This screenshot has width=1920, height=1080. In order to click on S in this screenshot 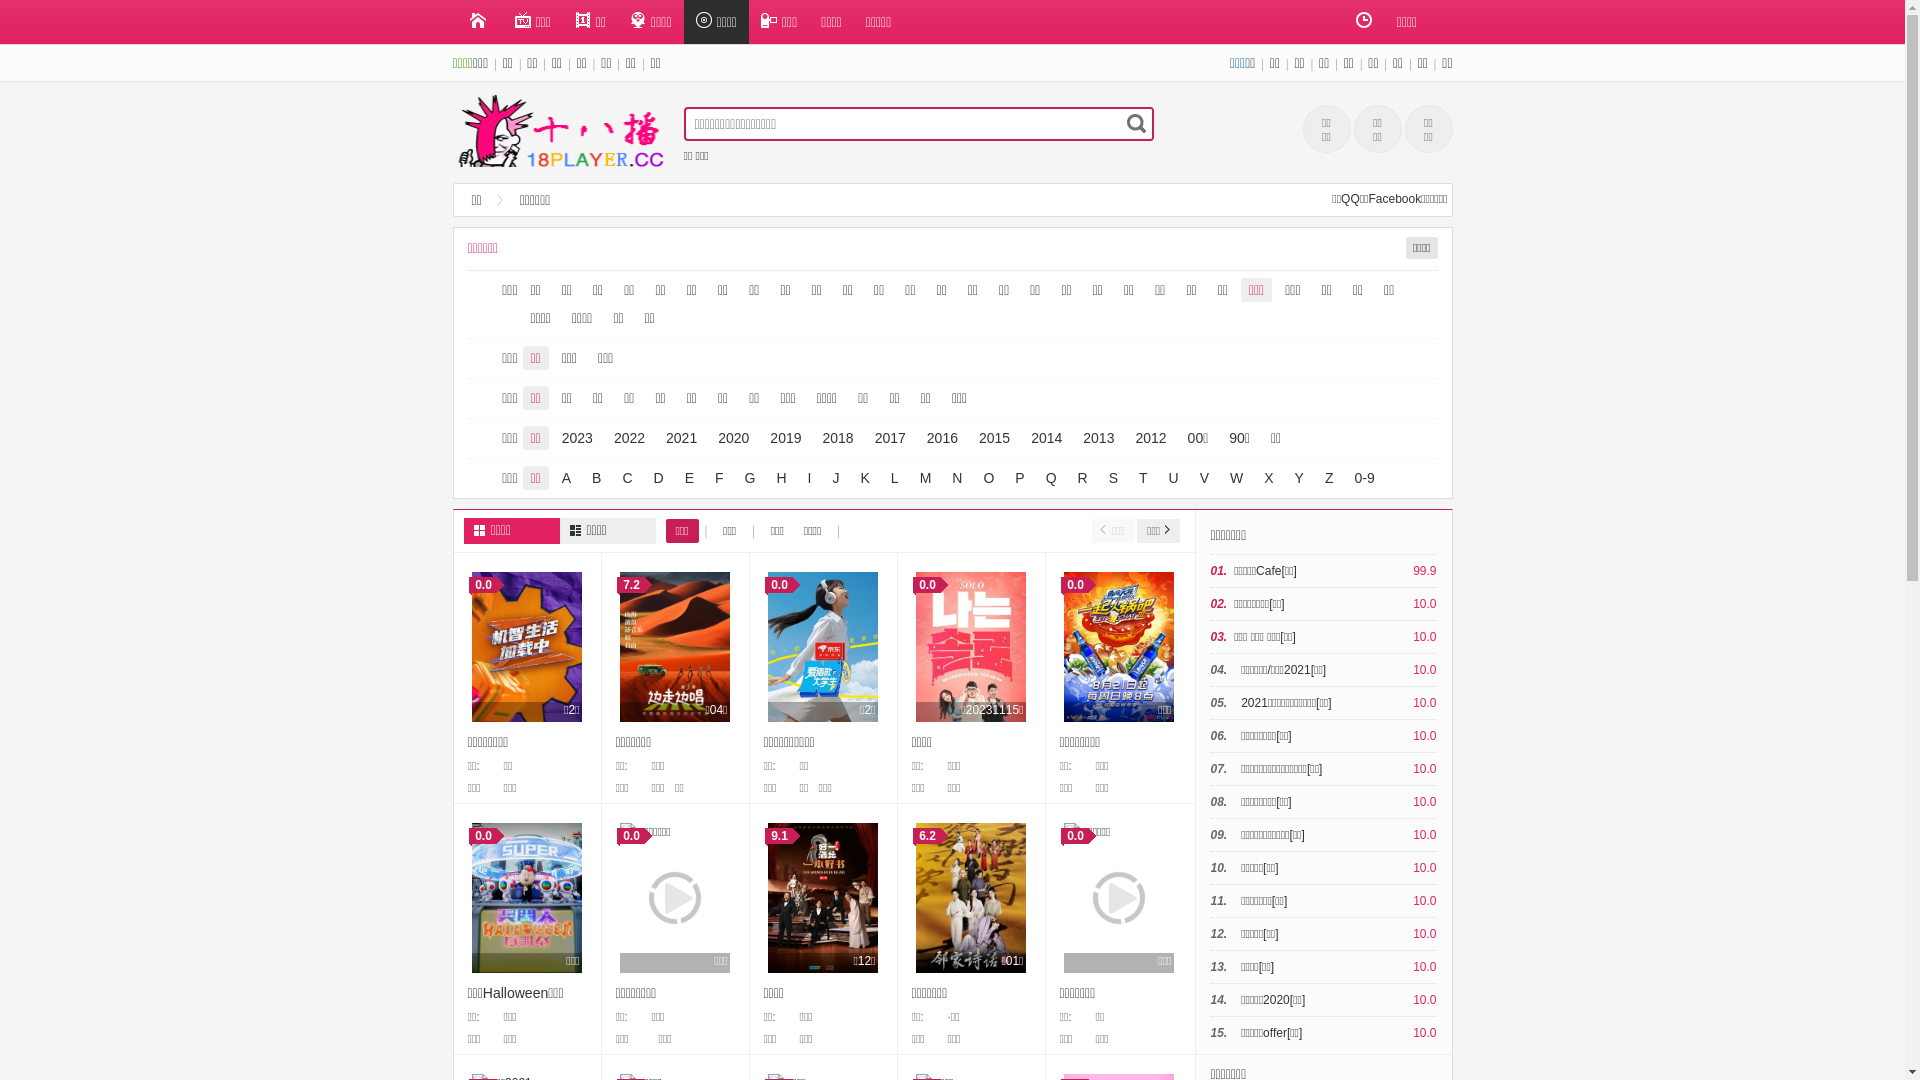, I will do `click(1114, 478)`.